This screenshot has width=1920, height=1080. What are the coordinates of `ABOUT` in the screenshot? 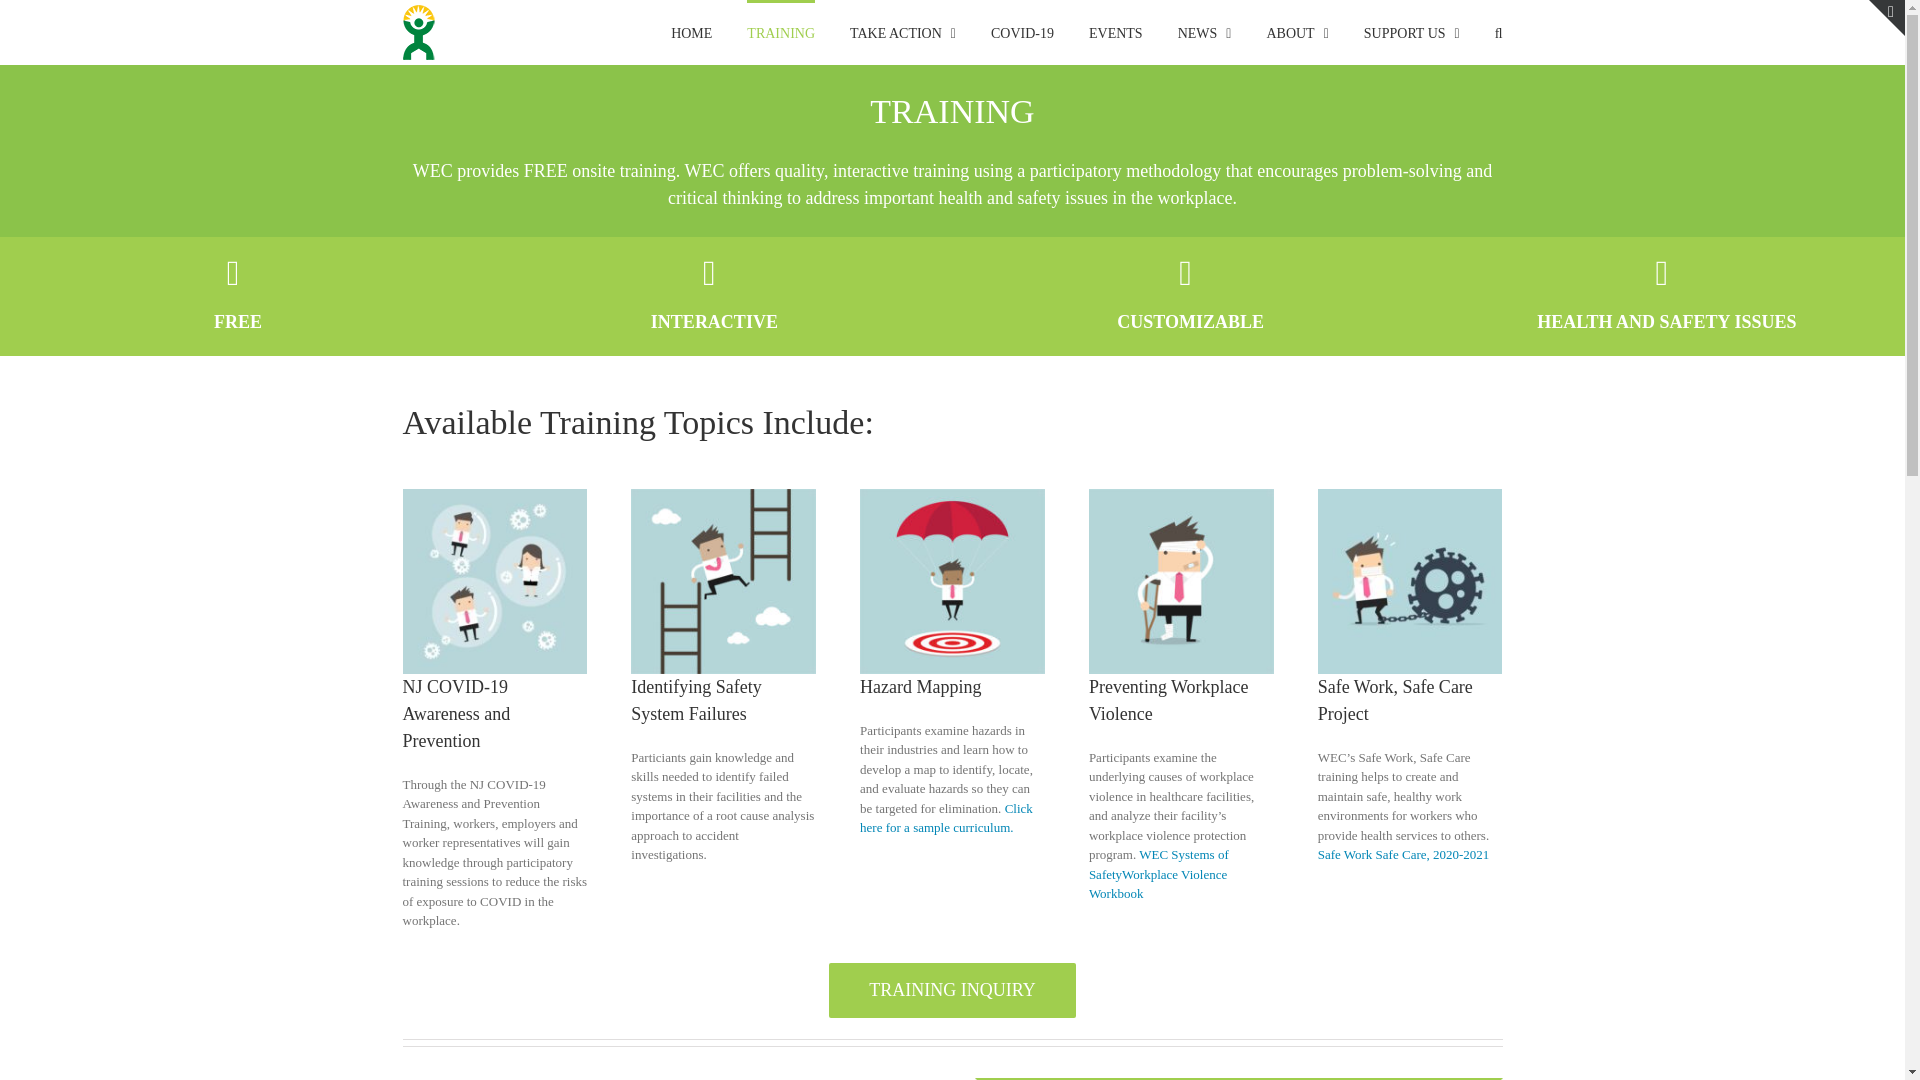 It's located at (1296, 32).